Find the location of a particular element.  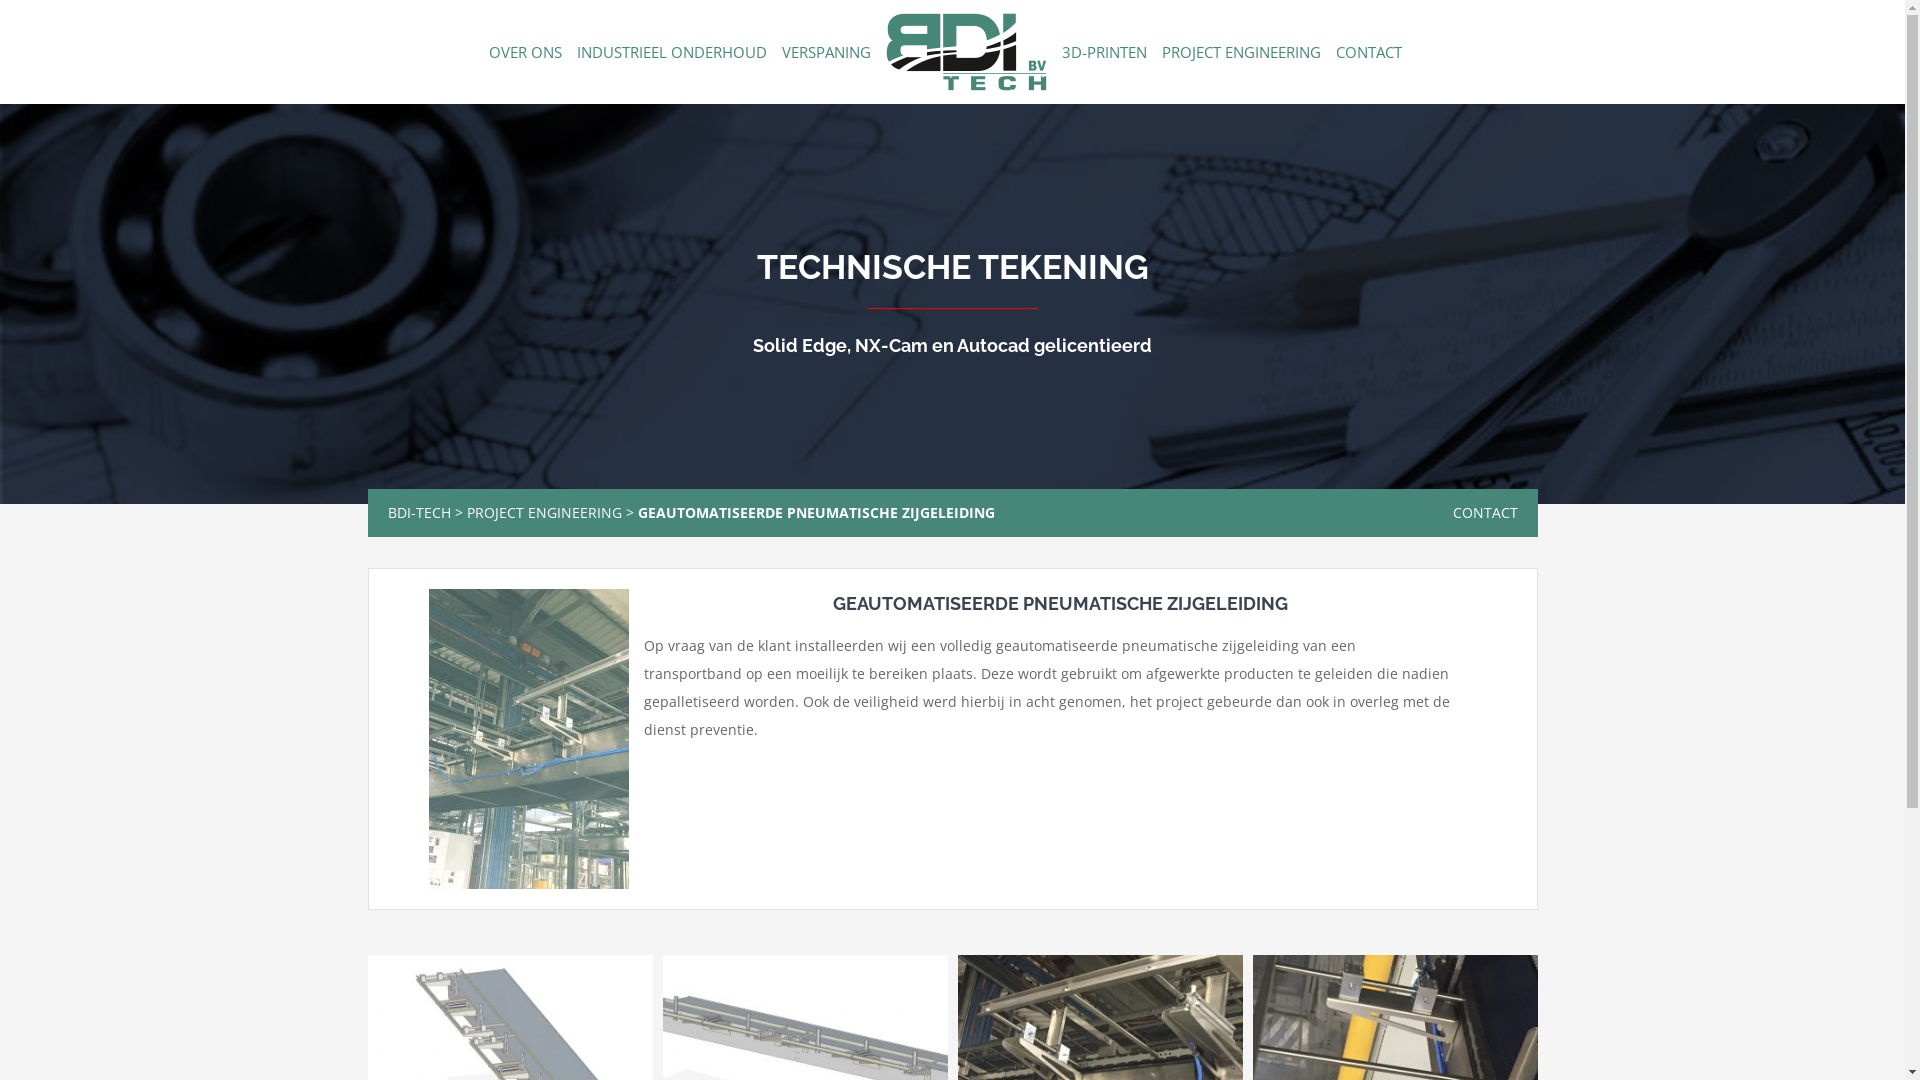

PROJECT ENGINEERING is located at coordinates (1242, 52).